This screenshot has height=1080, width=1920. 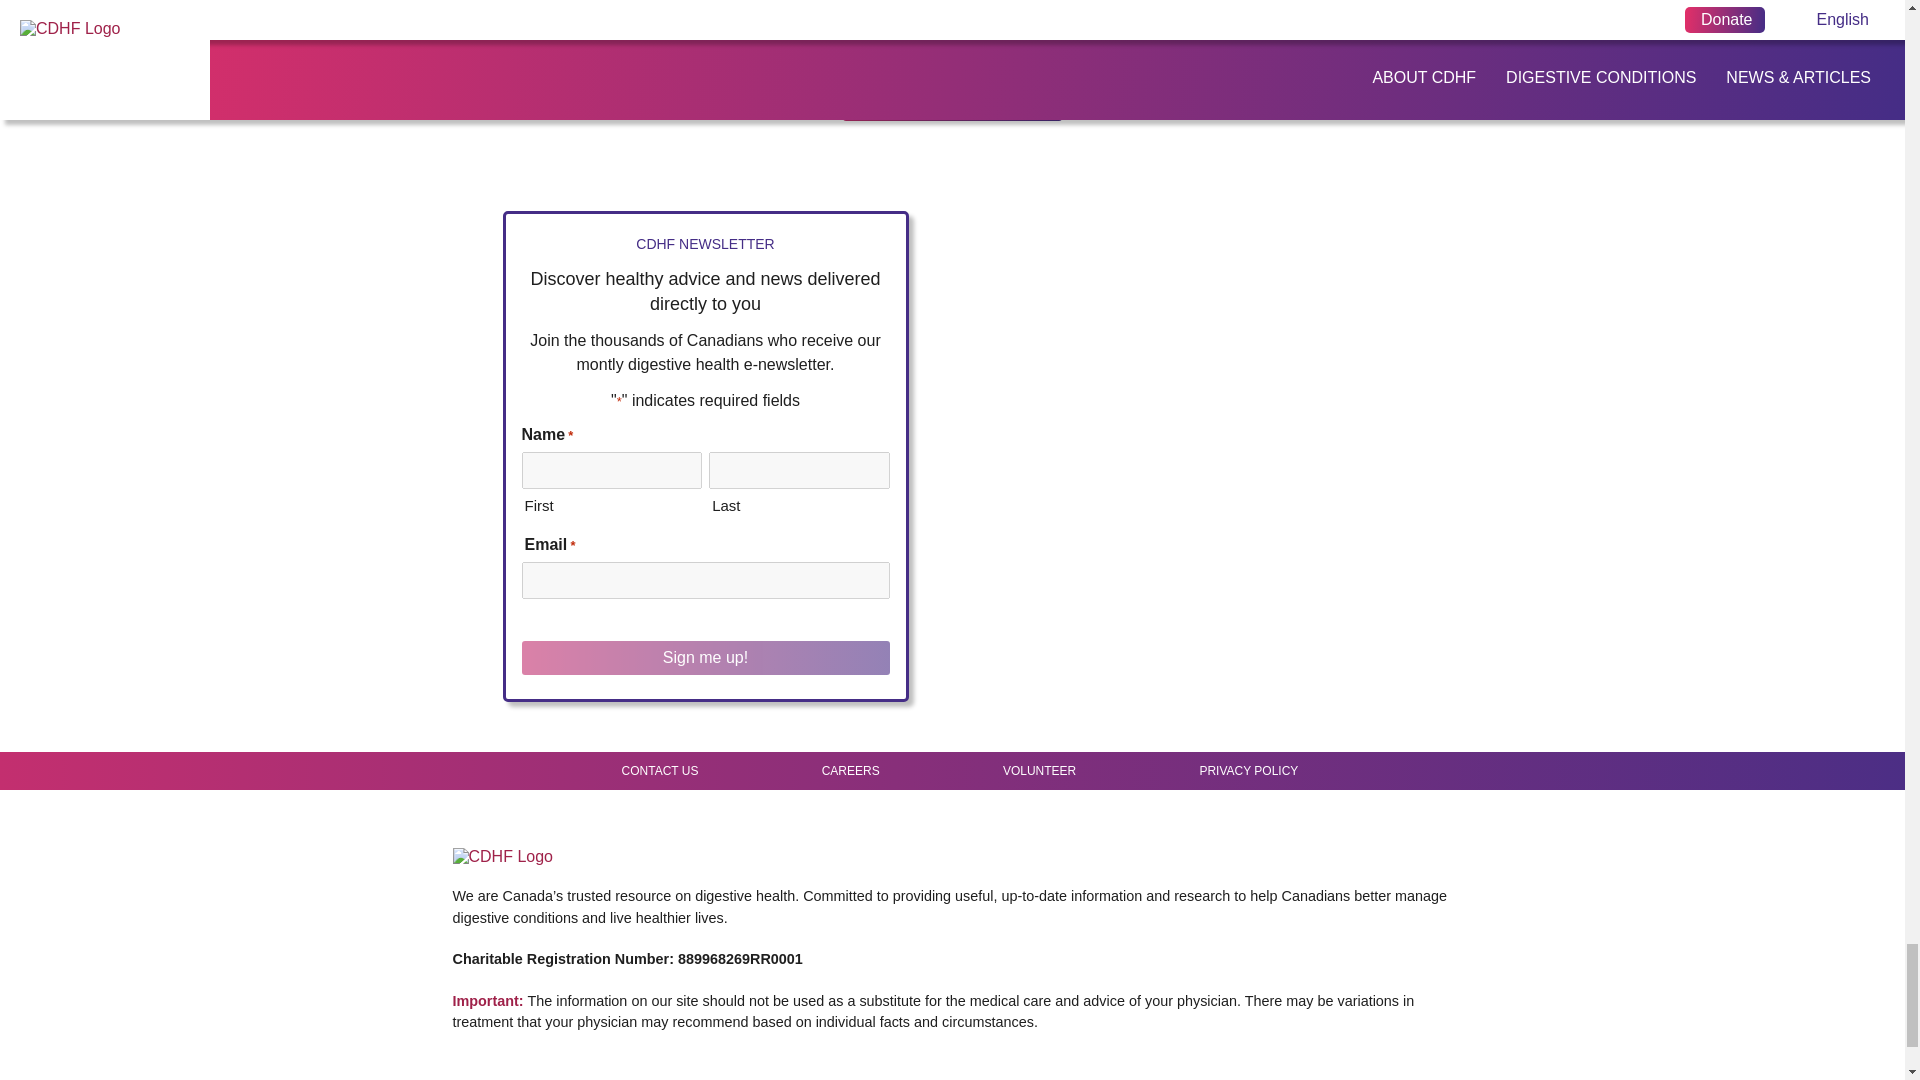 I want to click on Sign me up!, so click(x=706, y=658).